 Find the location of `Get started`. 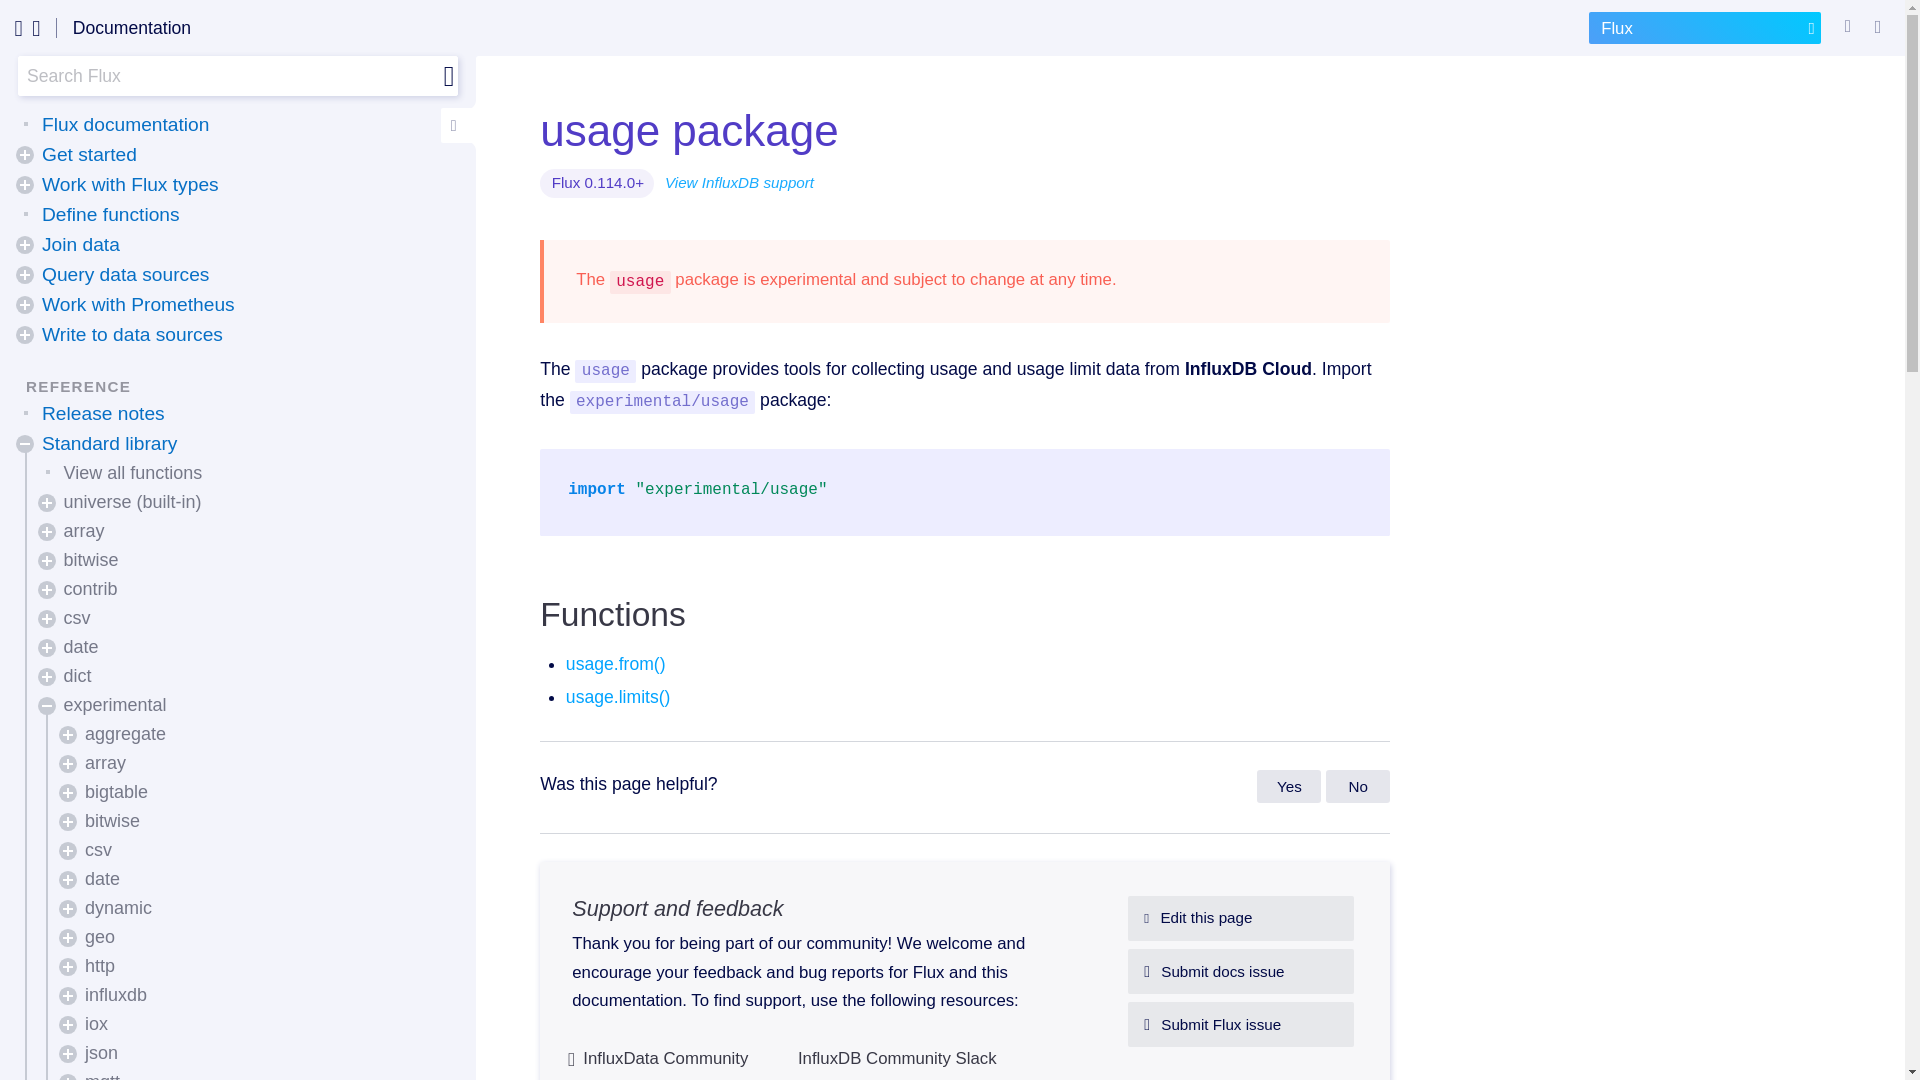

Get started is located at coordinates (89, 154).